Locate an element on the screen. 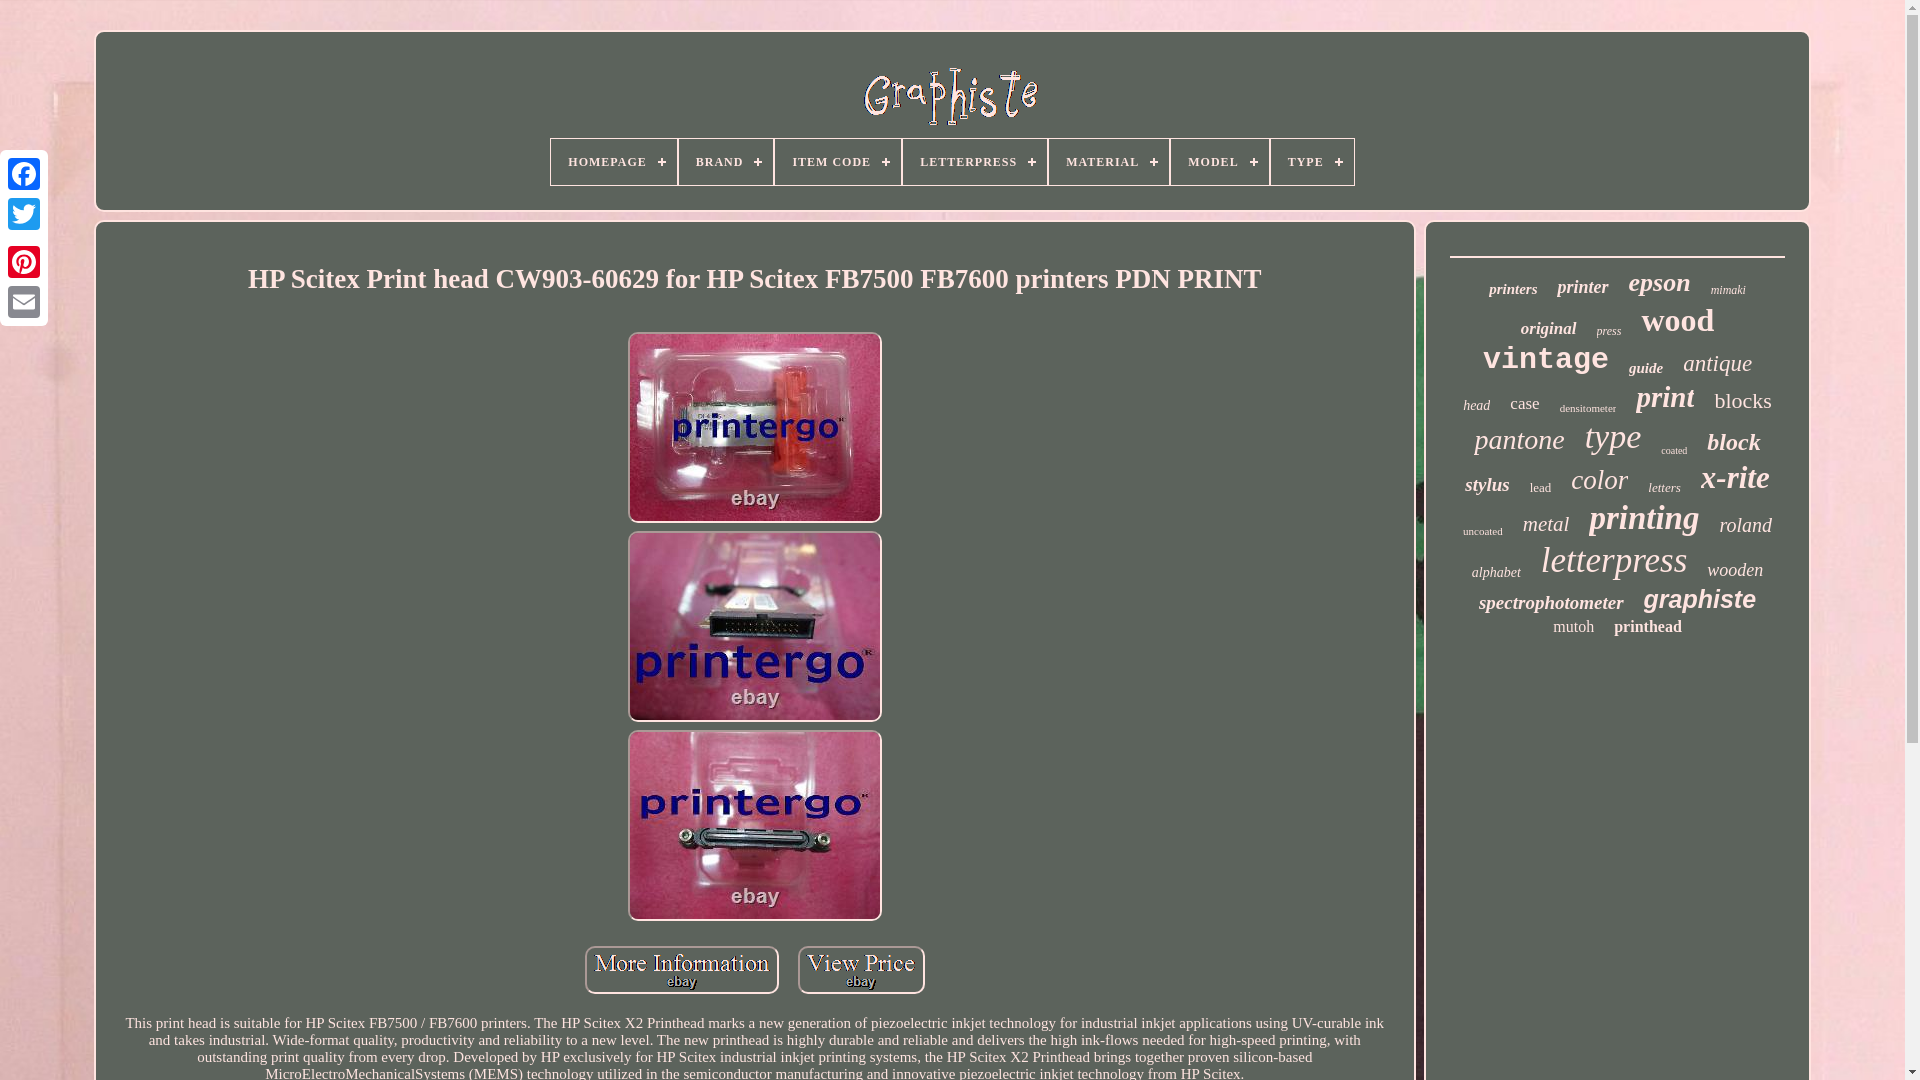 Image resolution: width=1920 pixels, height=1080 pixels. HOMEPAGE is located at coordinates (613, 162).